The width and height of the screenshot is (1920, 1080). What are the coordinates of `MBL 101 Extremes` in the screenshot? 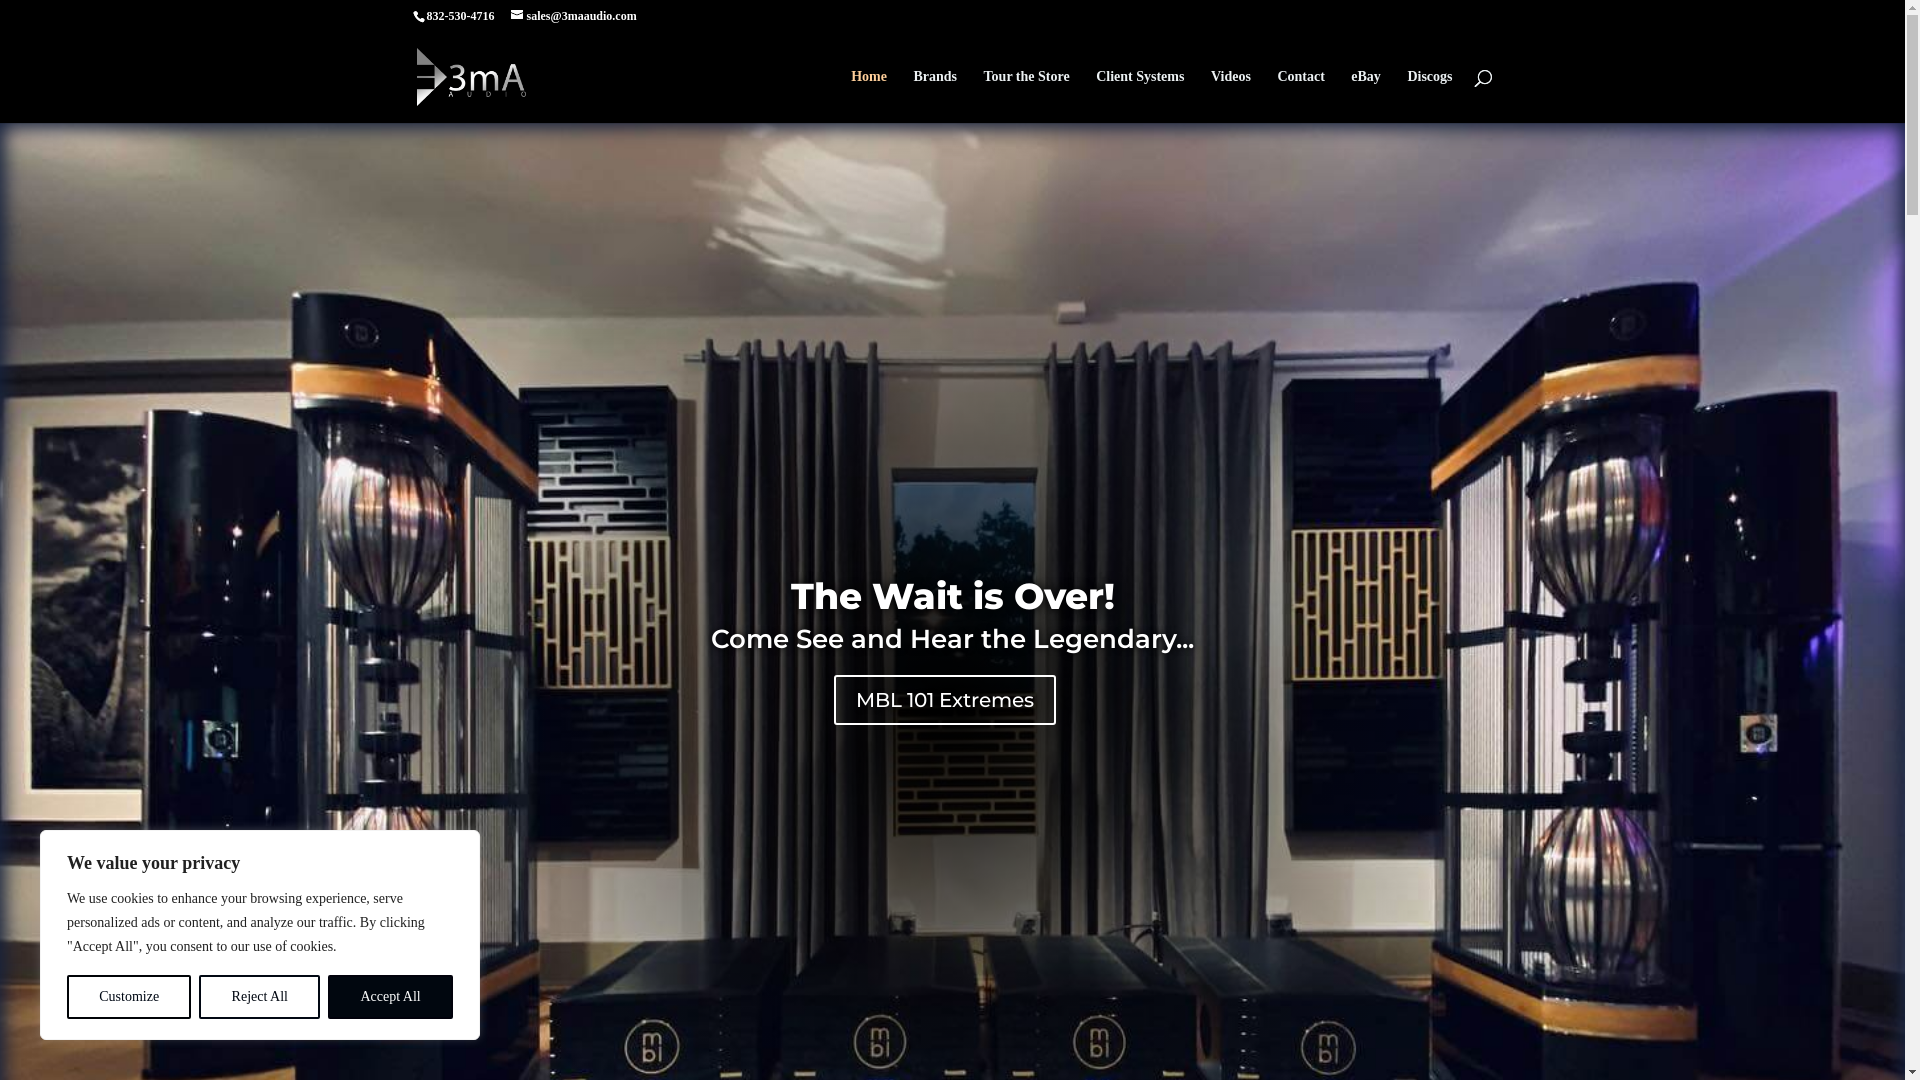 It's located at (945, 700).